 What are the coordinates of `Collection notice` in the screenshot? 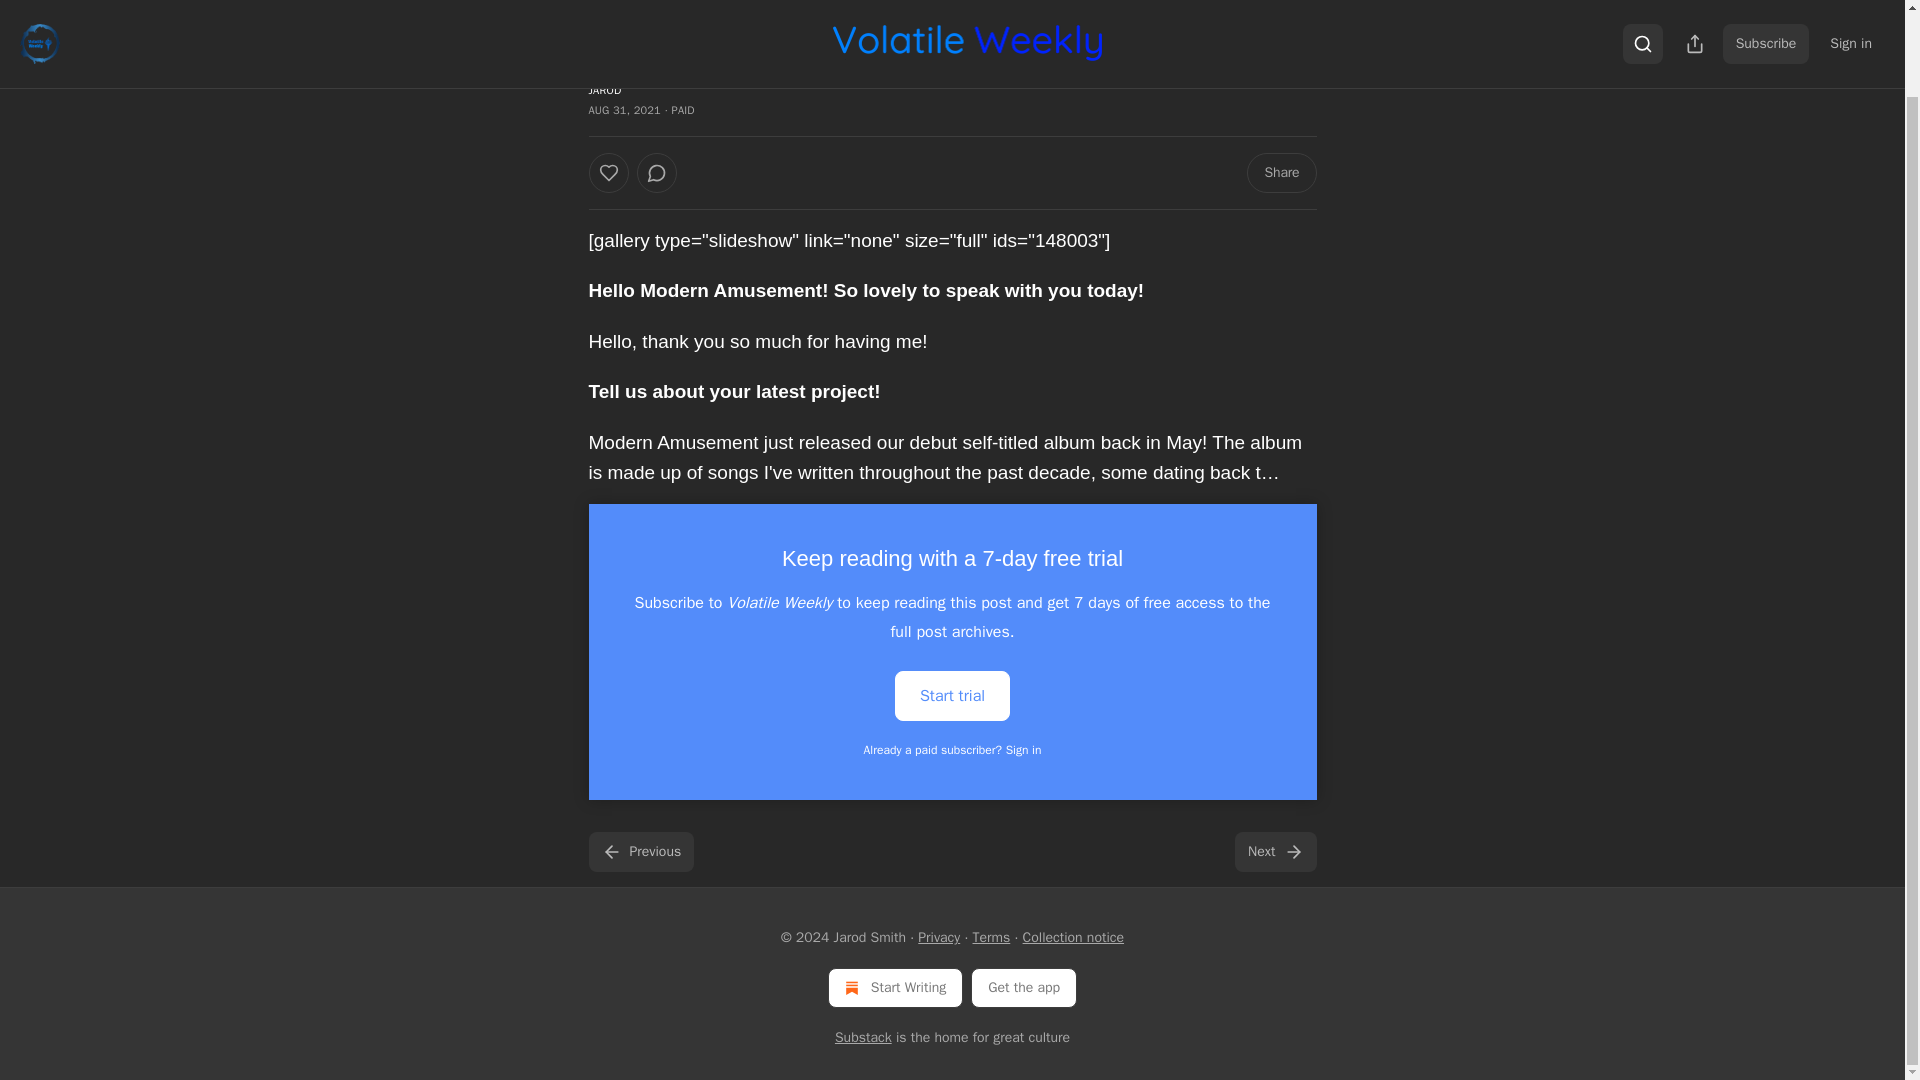 It's located at (1073, 937).